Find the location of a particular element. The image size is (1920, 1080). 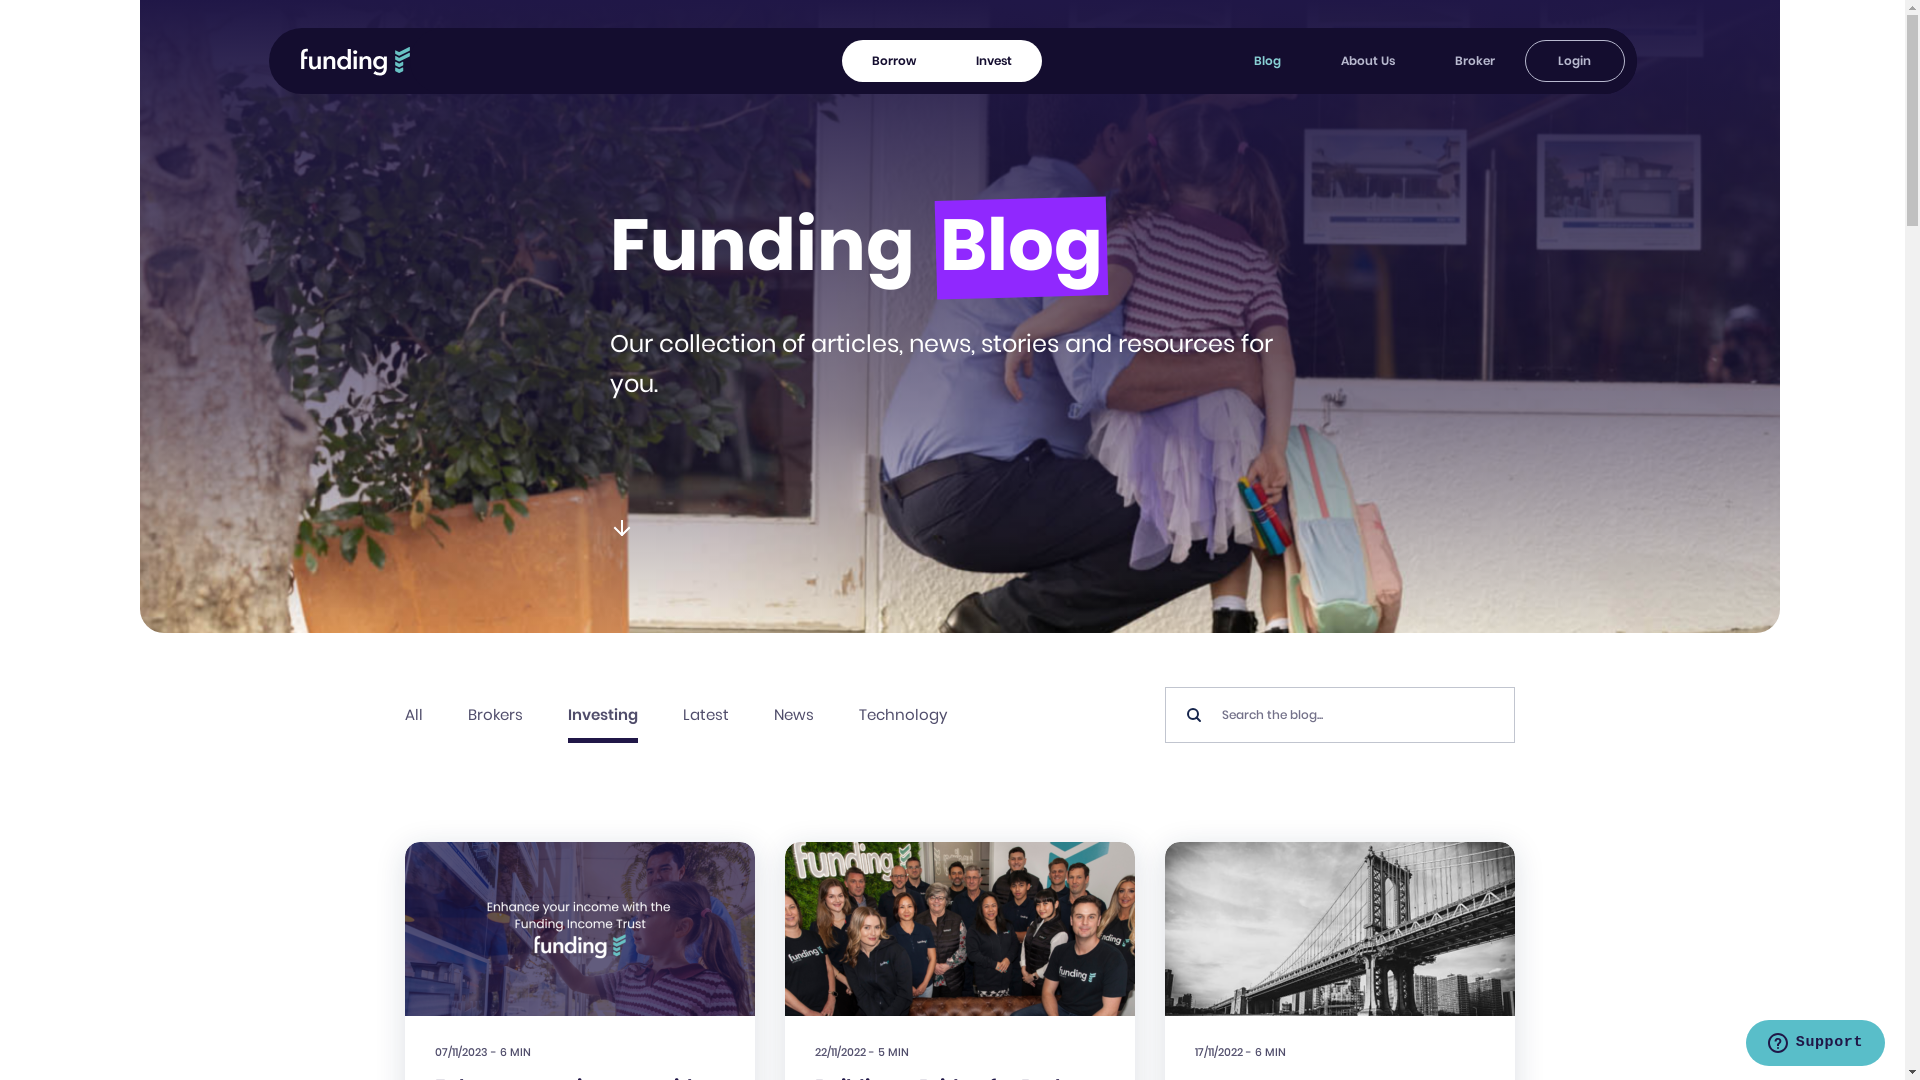

Opens a widget where you can find more information is located at coordinates (1815, 1045).